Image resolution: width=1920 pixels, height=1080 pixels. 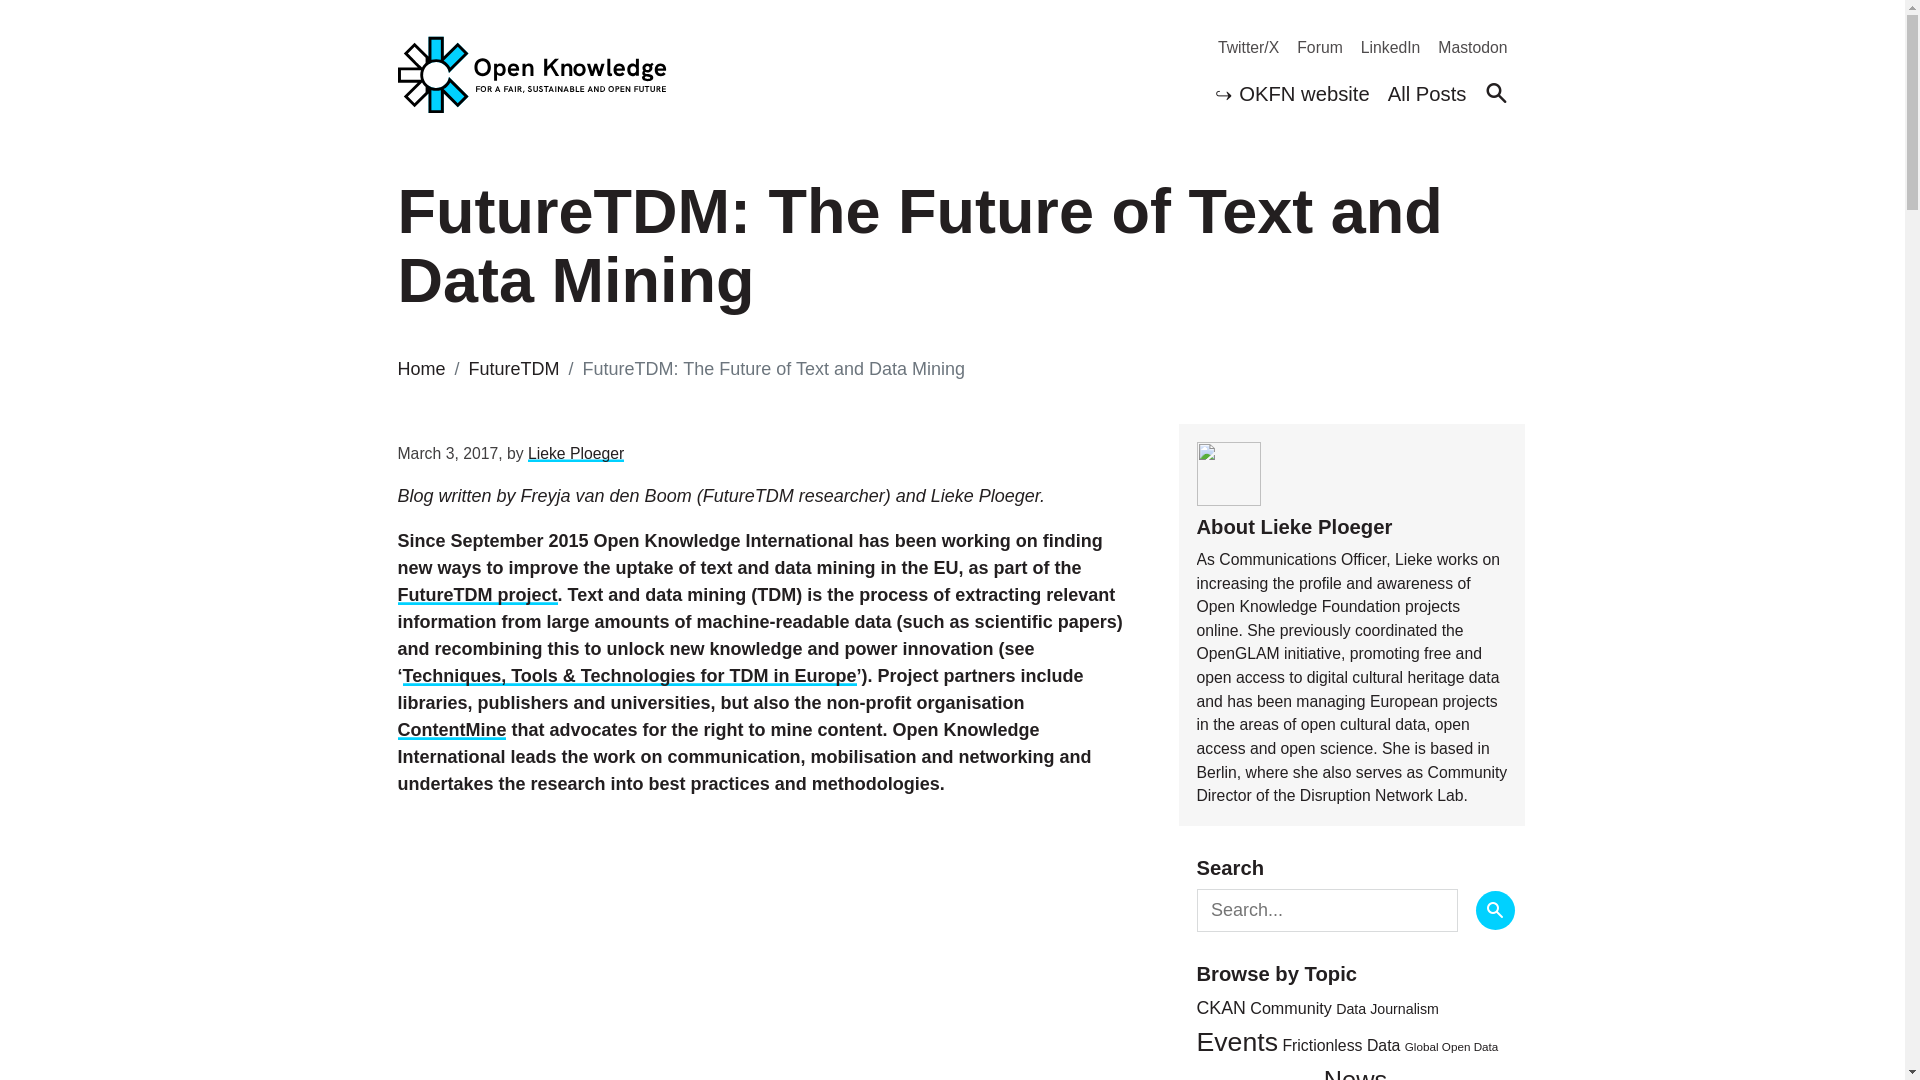 What do you see at coordinates (421, 368) in the screenshot?
I see `Home` at bounding box center [421, 368].